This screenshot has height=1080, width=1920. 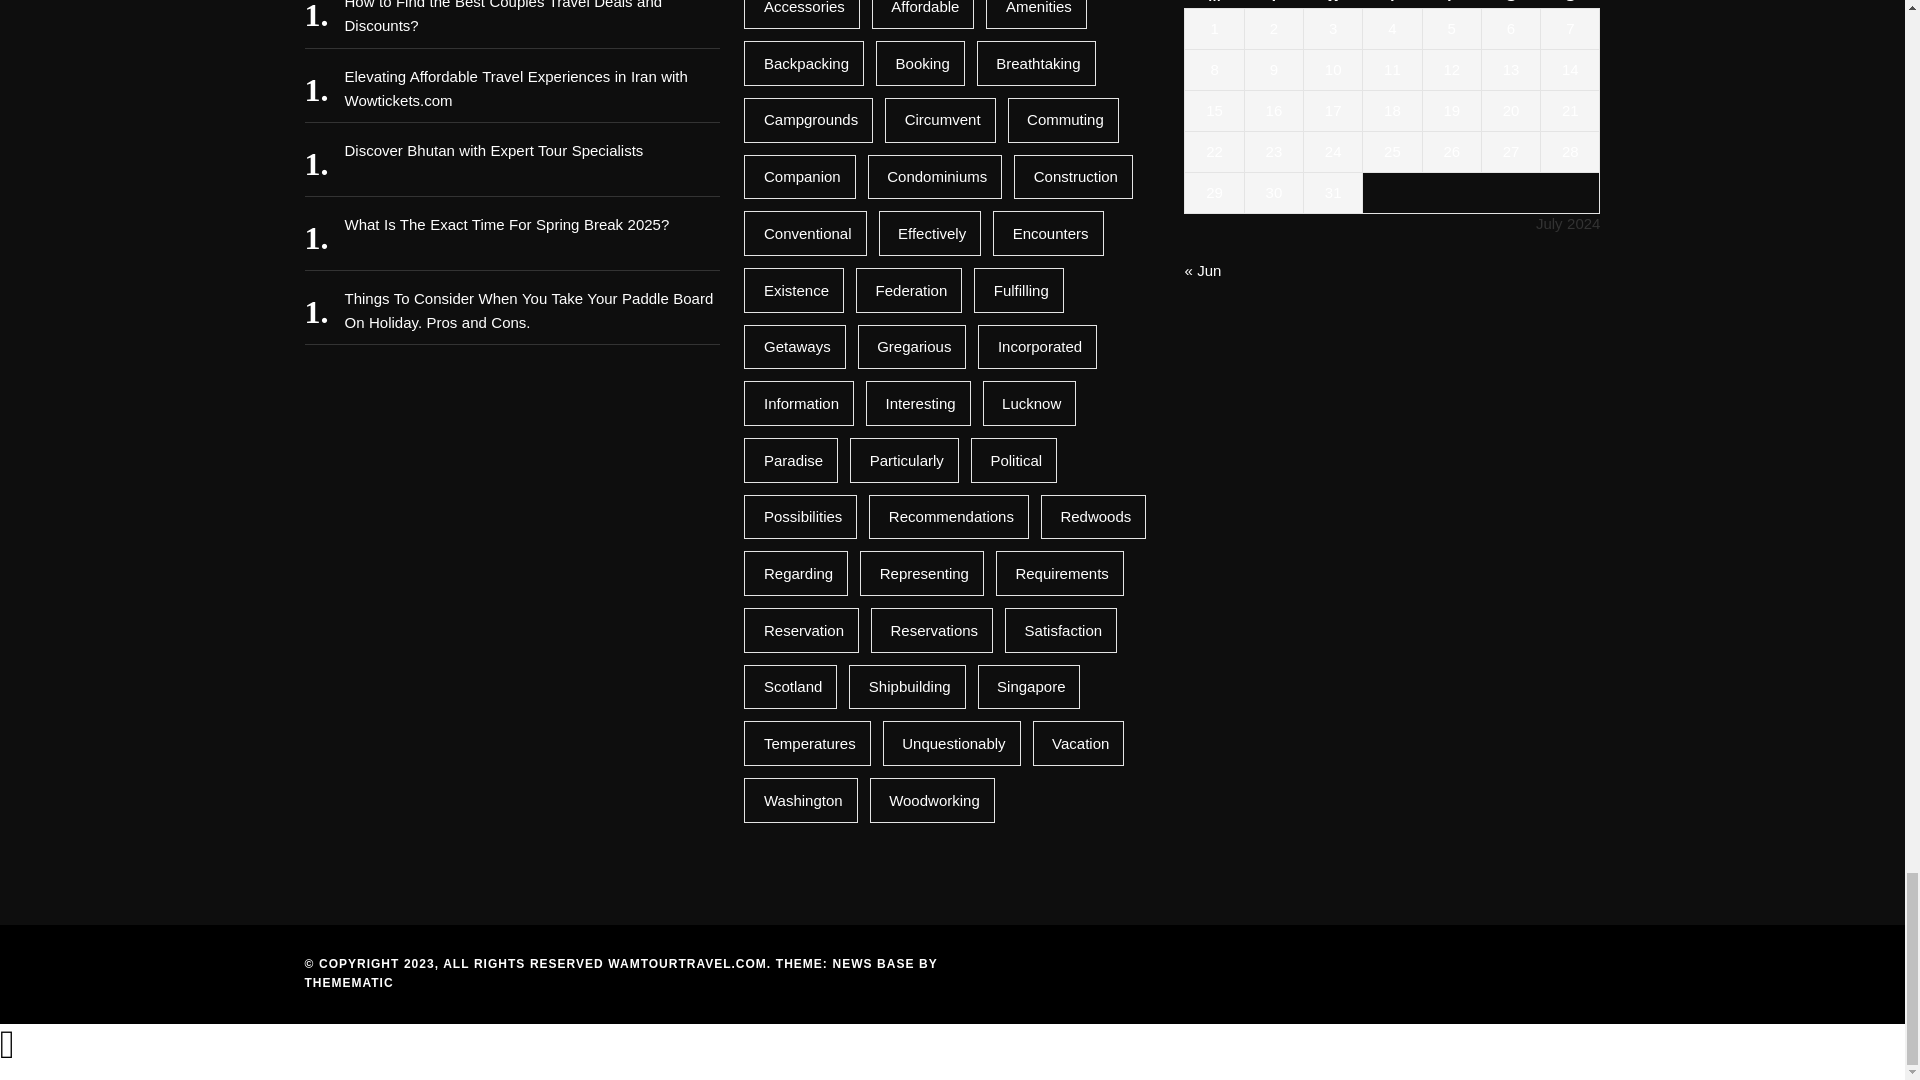 What do you see at coordinates (1214, 4) in the screenshot?
I see `Monday` at bounding box center [1214, 4].